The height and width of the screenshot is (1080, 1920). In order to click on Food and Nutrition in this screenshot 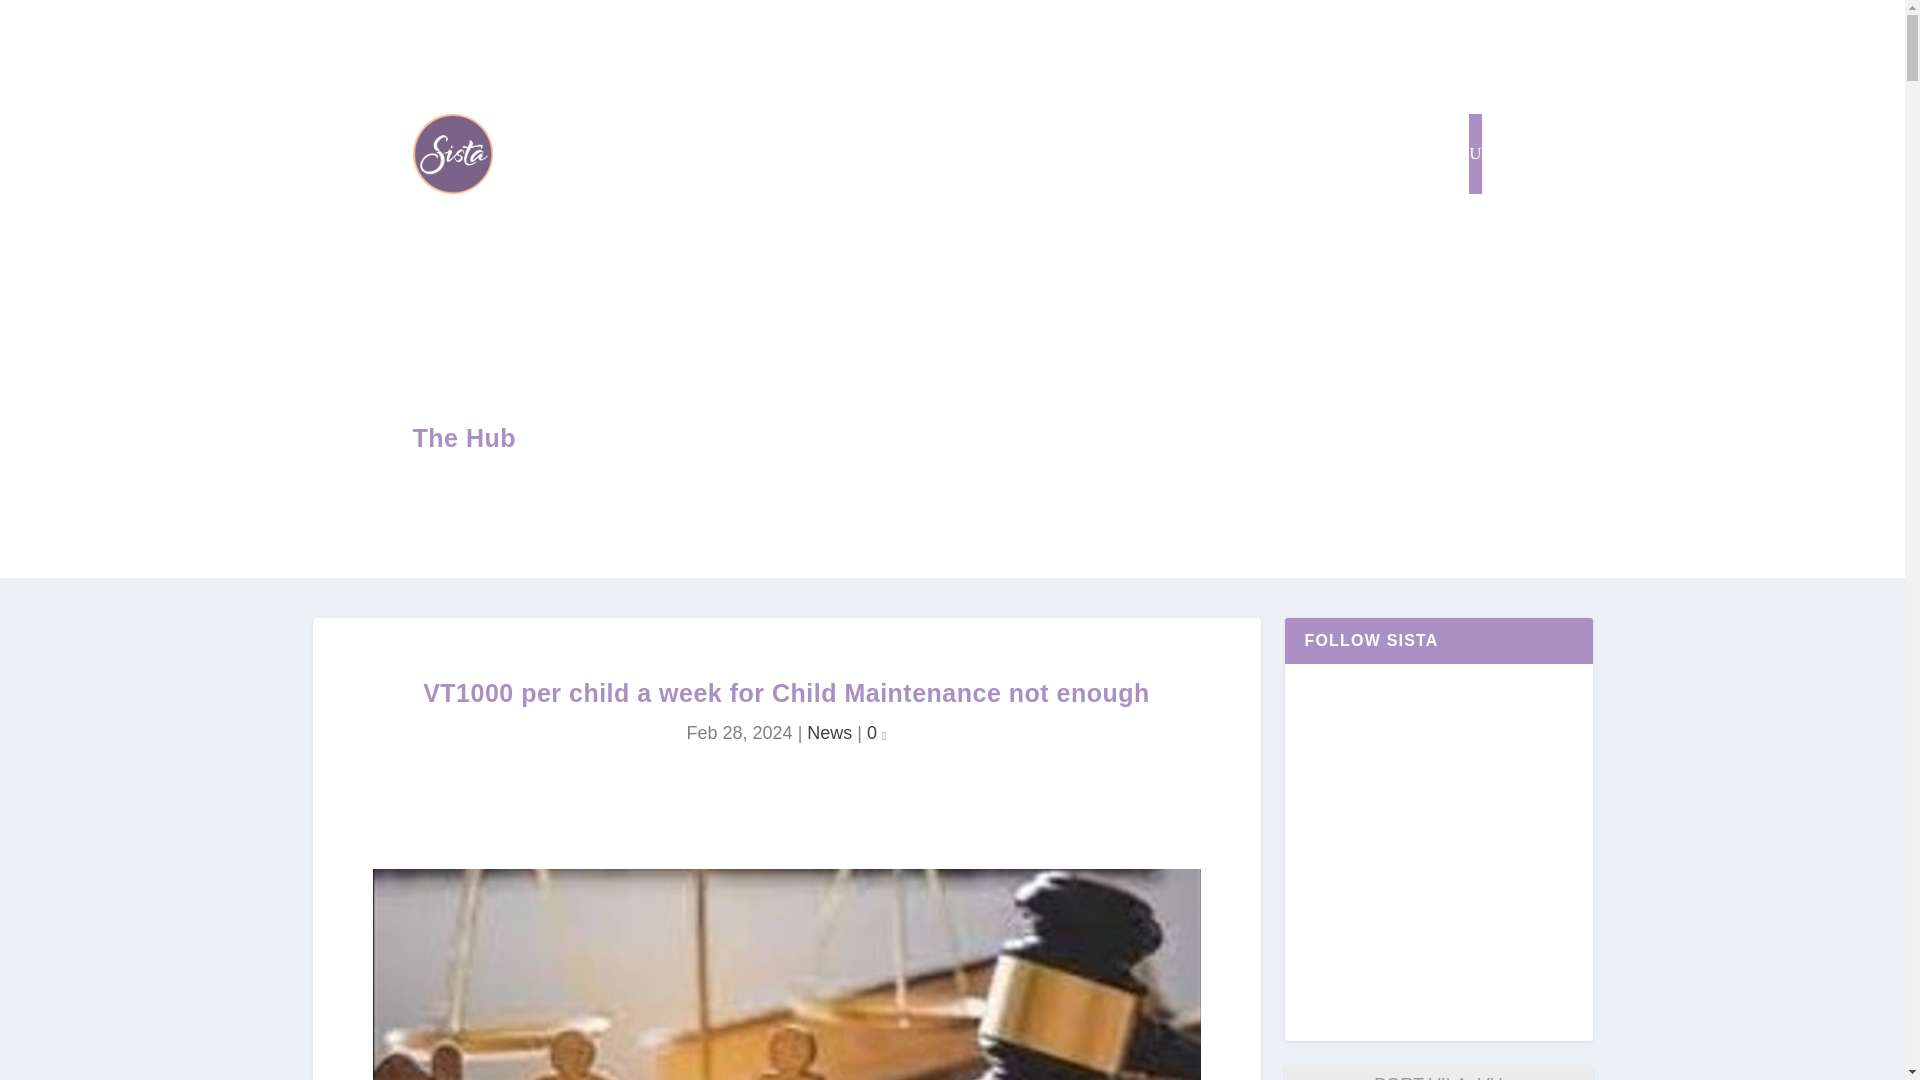, I will do `click(938, 441)`.